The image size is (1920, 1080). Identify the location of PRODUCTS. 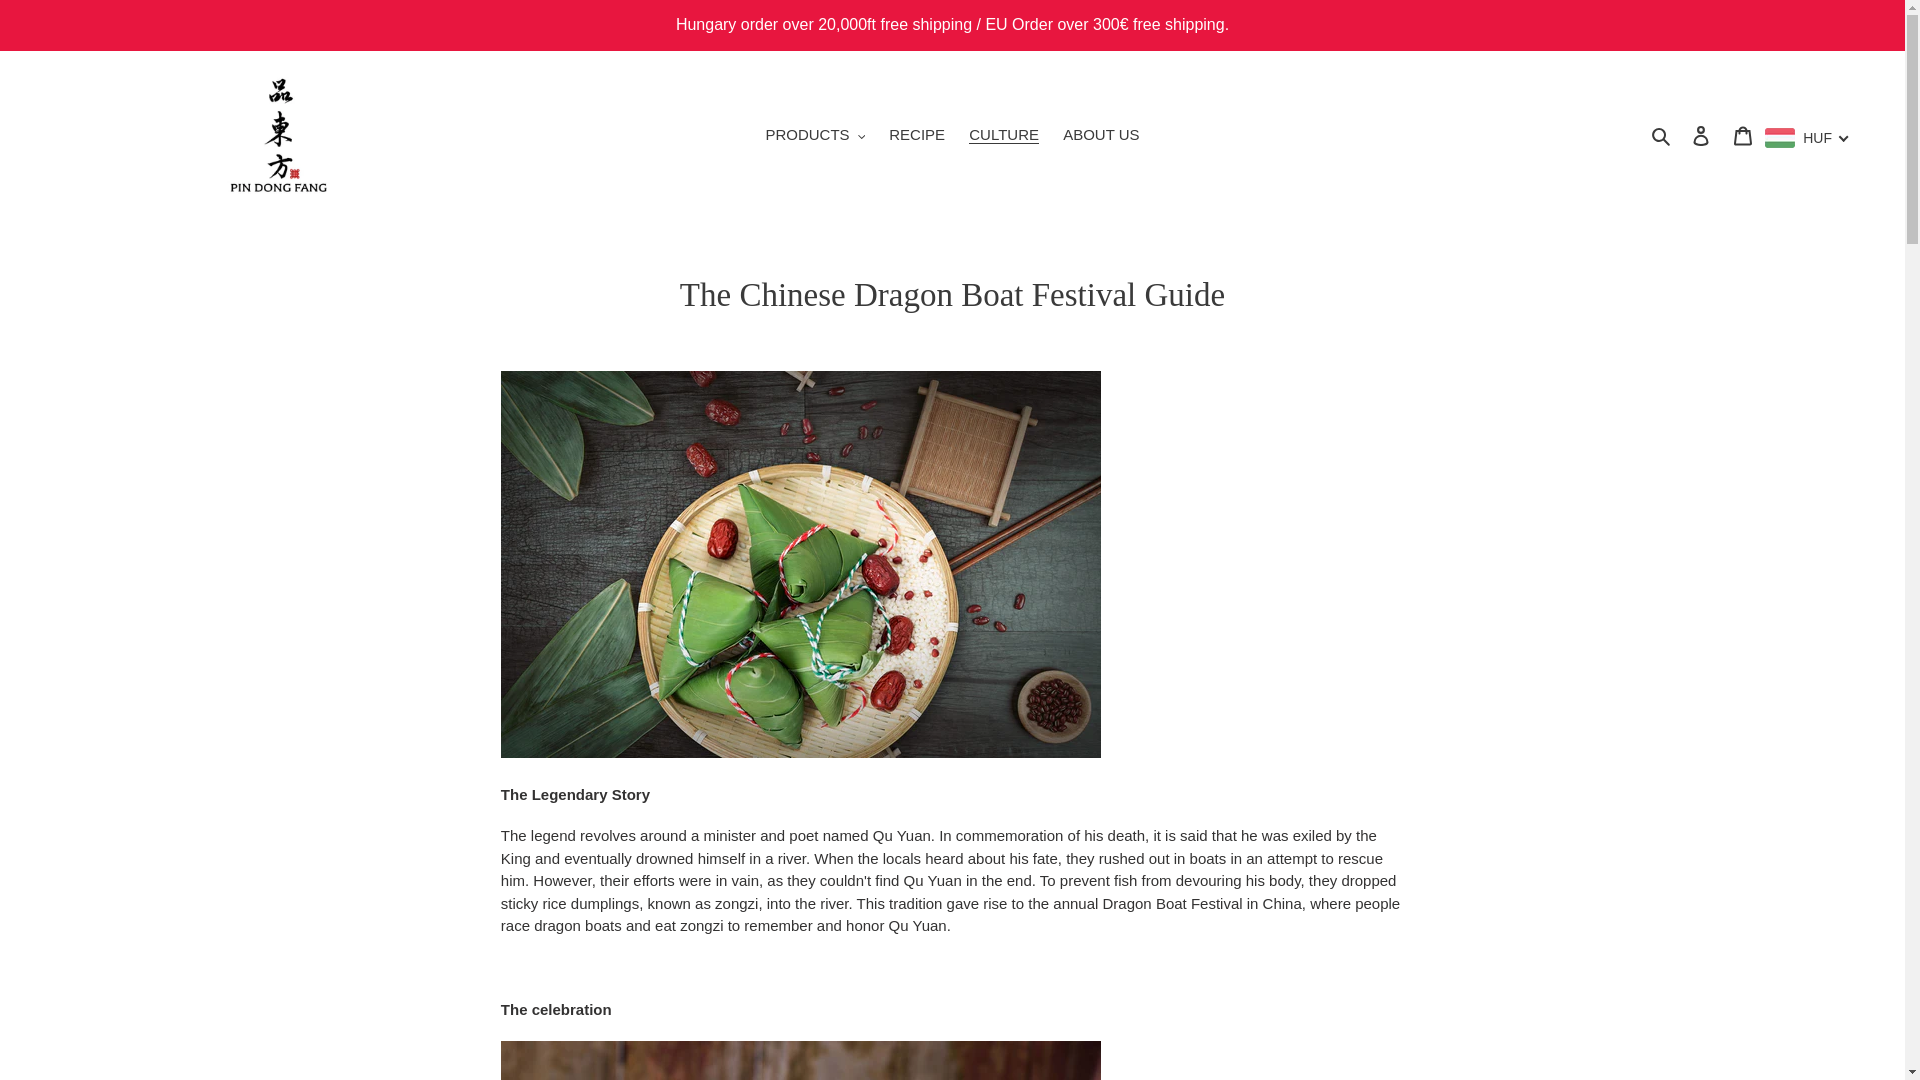
(814, 135).